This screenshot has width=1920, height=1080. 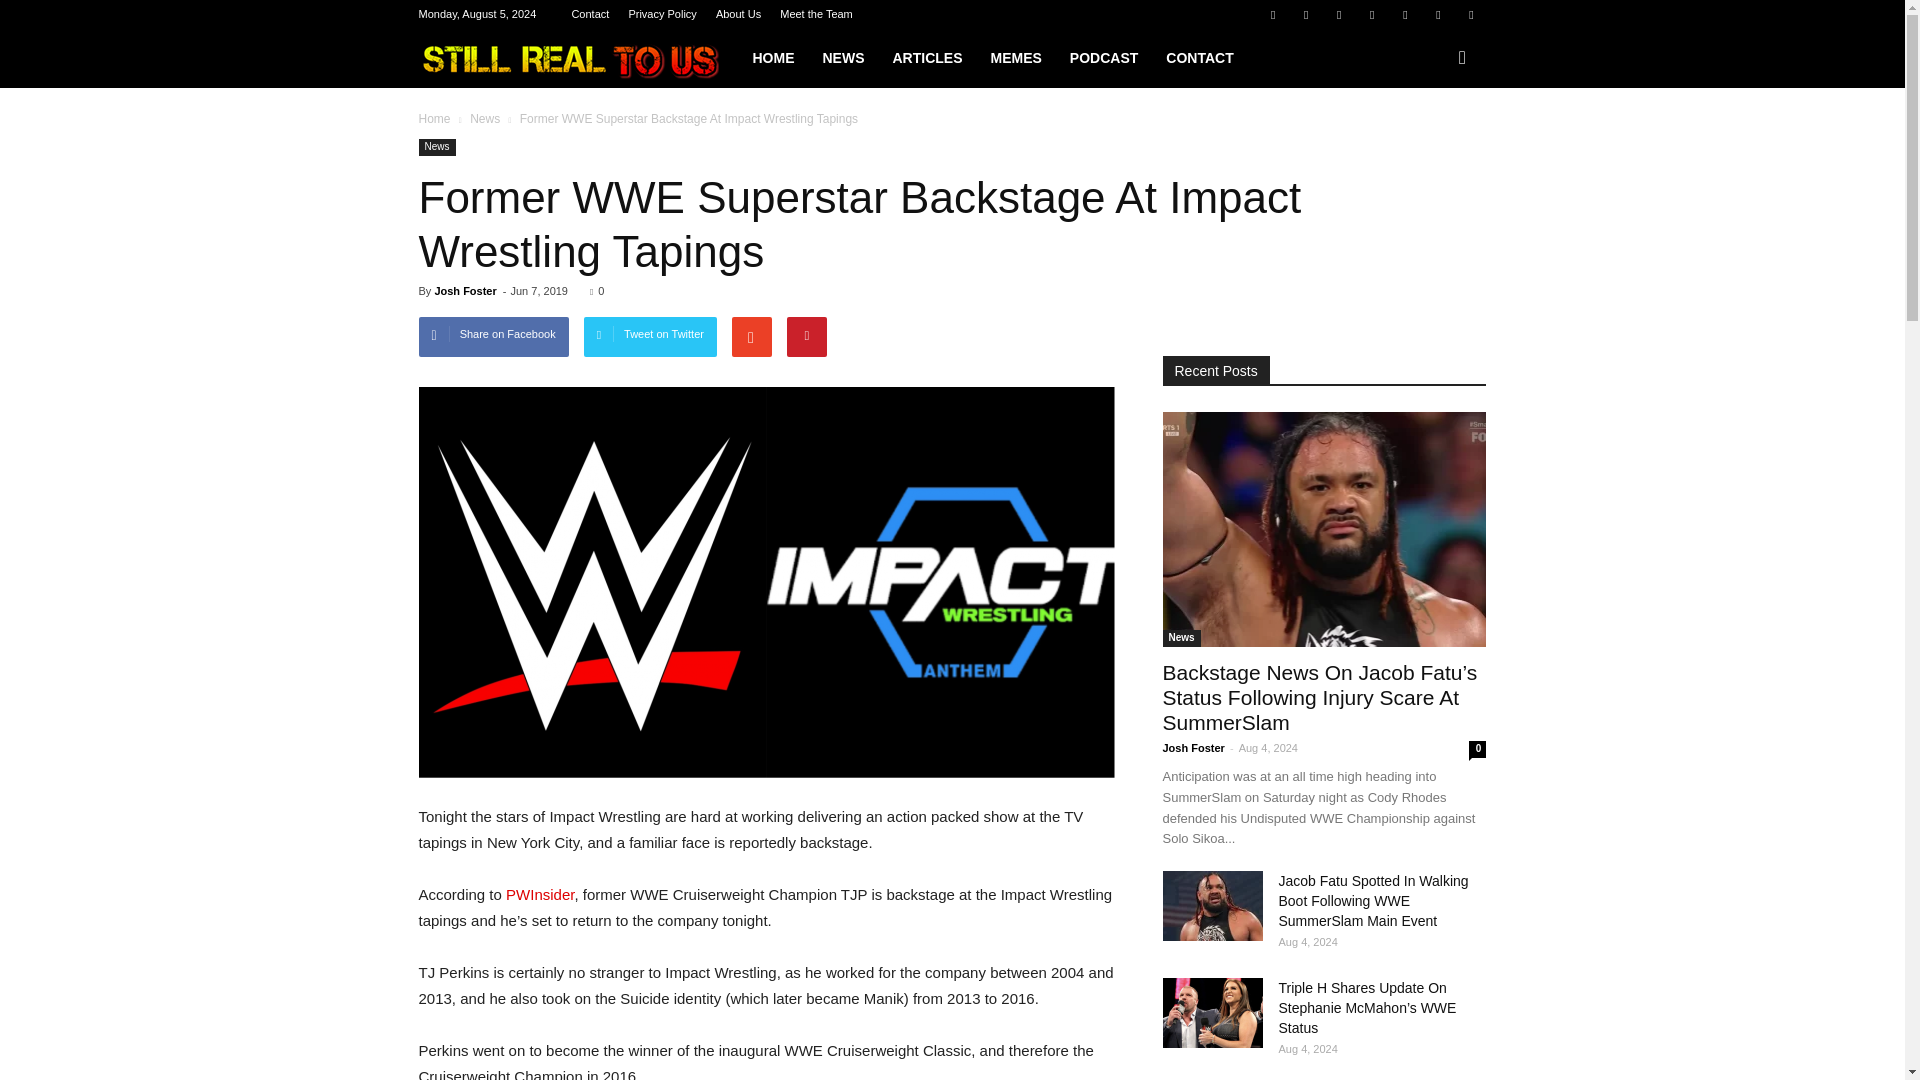 What do you see at coordinates (1338, 14) in the screenshot?
I see `Instagram` at bounding box center [1338, 14].